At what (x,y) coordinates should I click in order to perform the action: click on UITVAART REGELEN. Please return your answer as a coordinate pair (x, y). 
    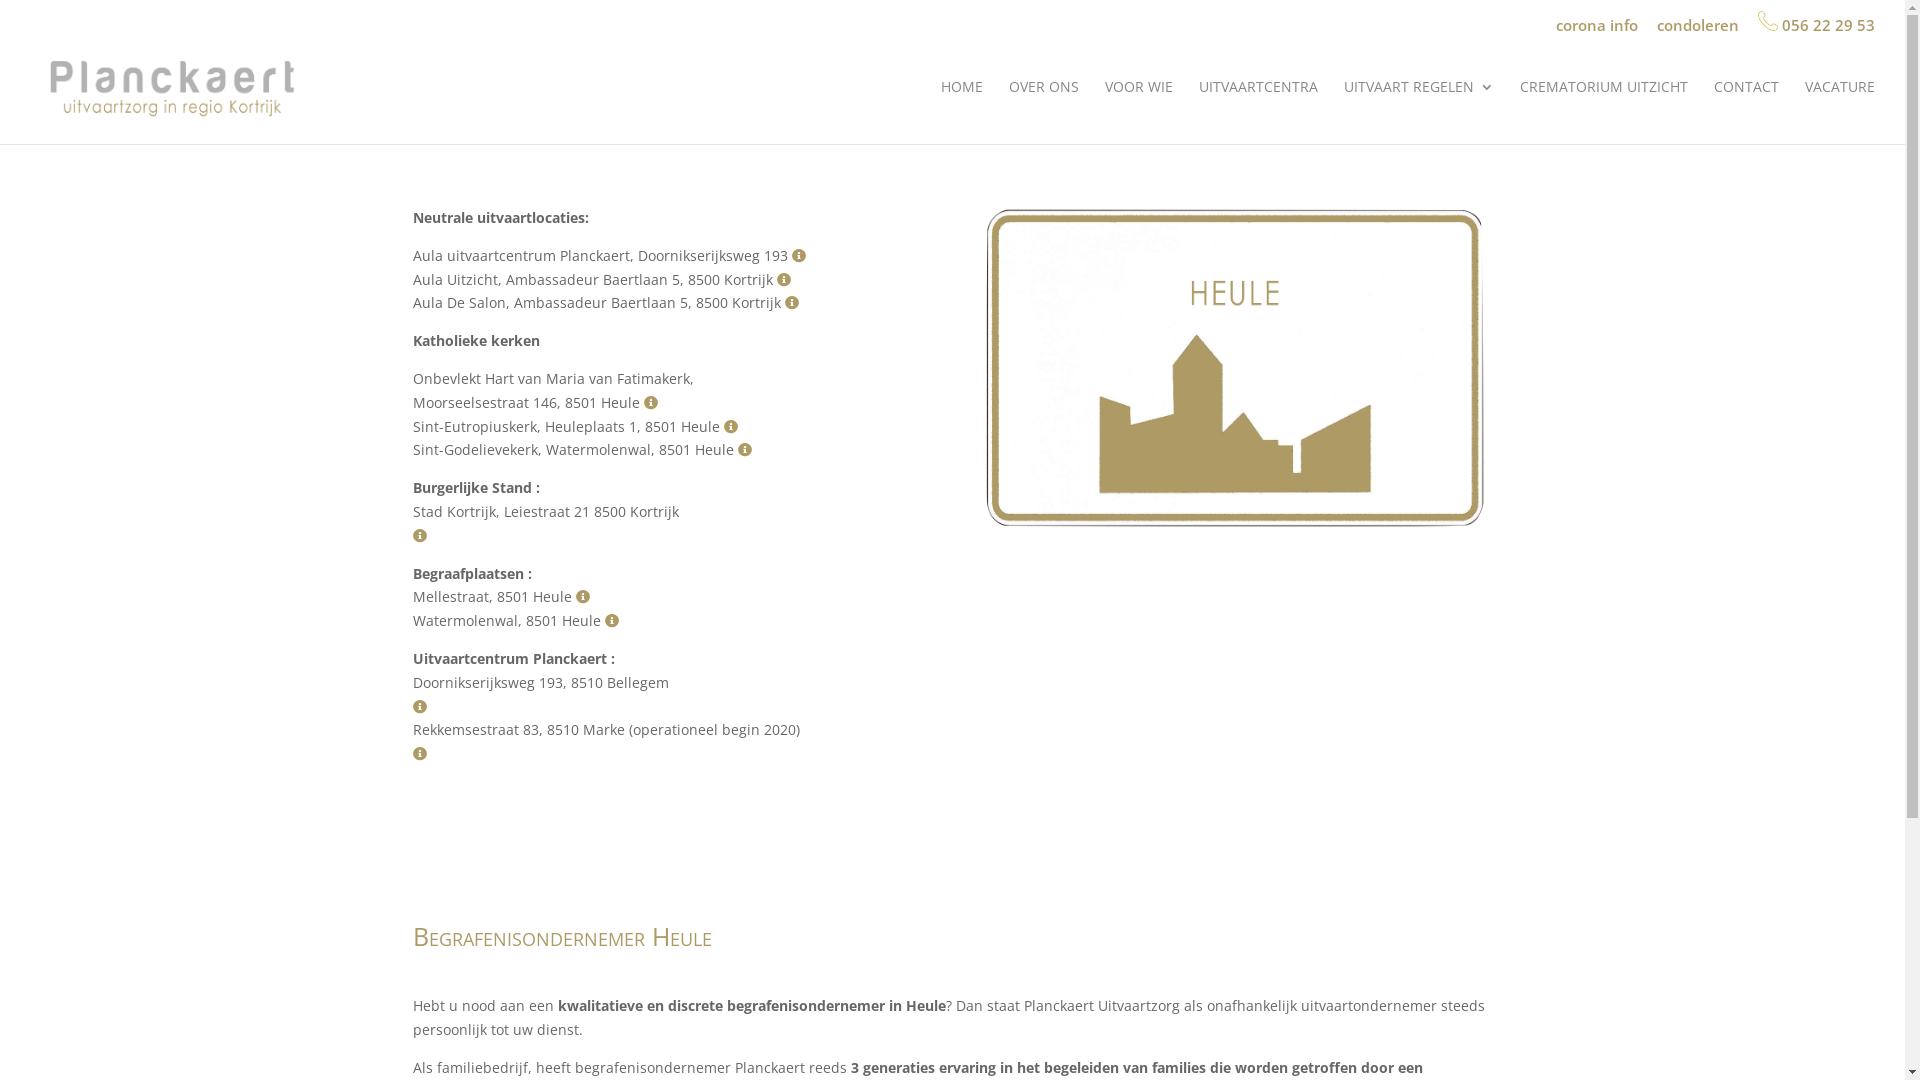
    Looking at the image, I should click on (1419, 112).